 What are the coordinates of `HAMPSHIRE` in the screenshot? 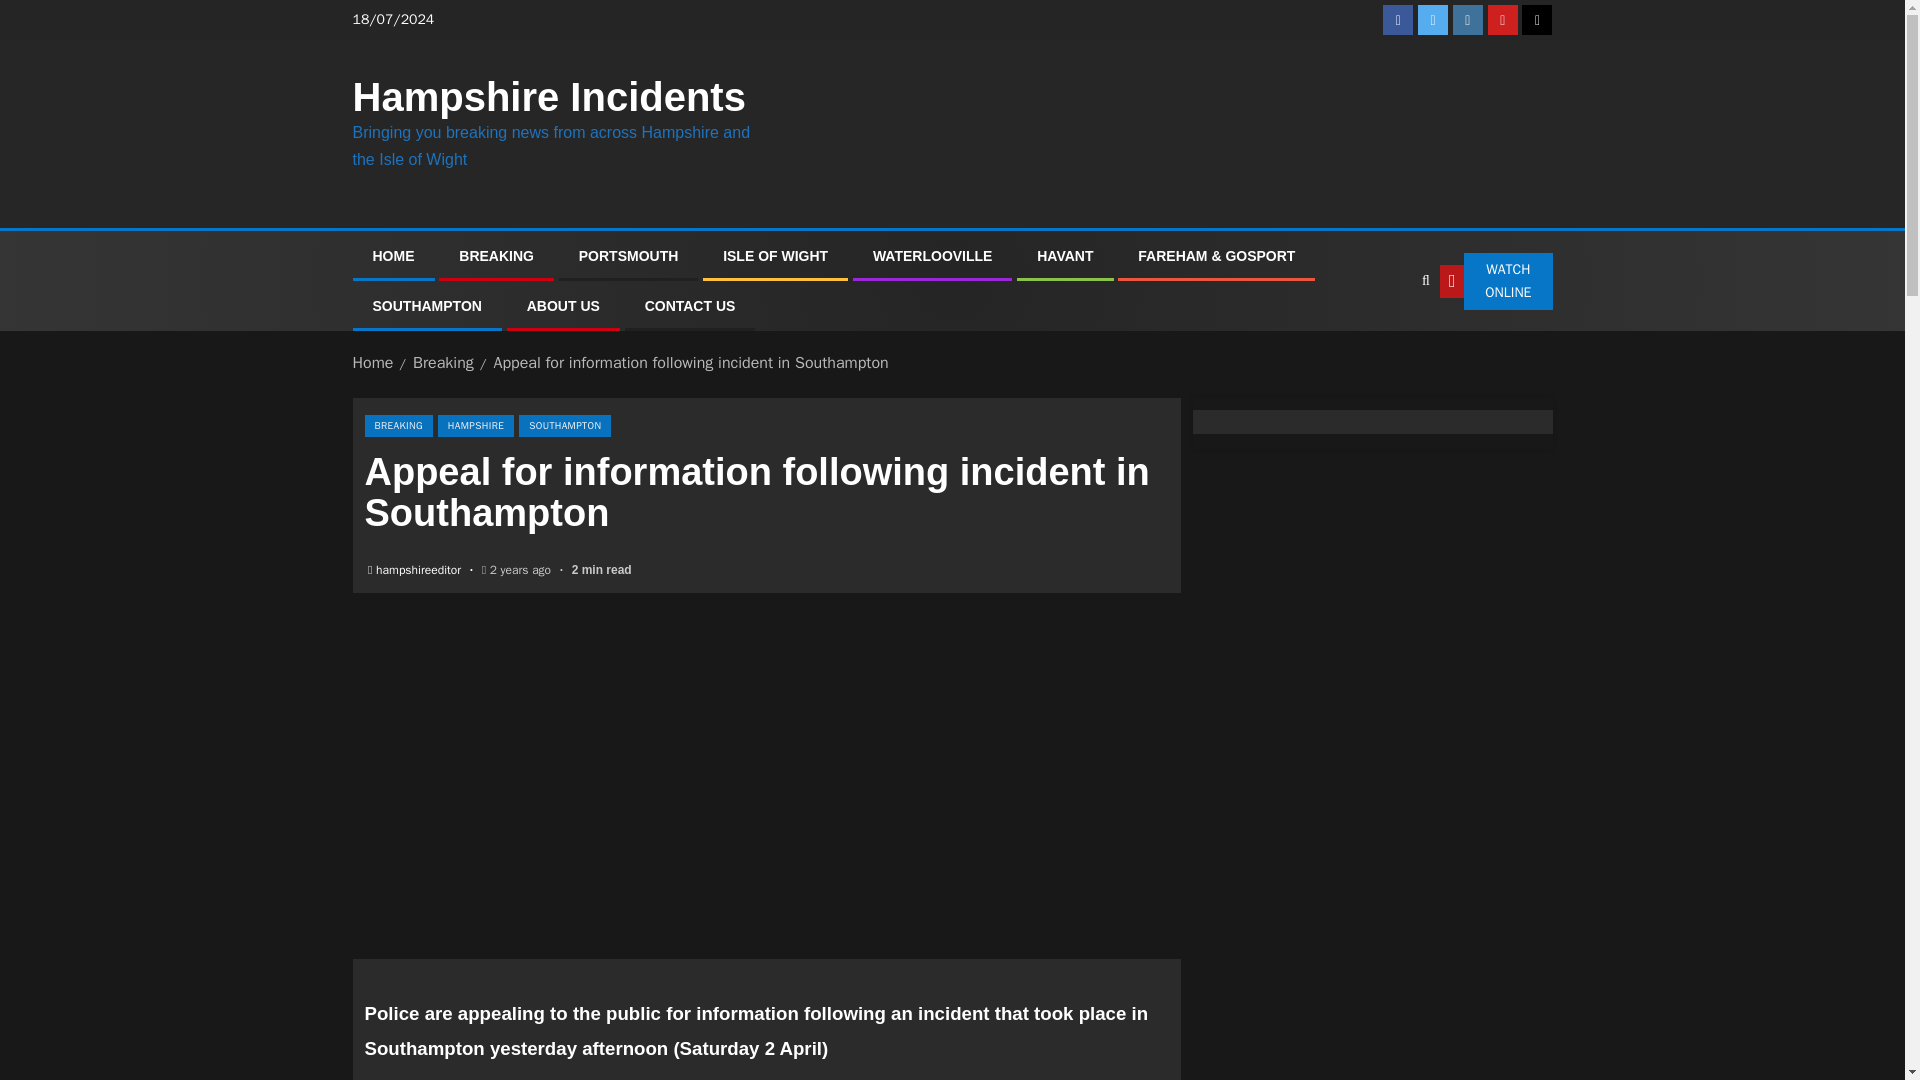 It's located at (476, 426).